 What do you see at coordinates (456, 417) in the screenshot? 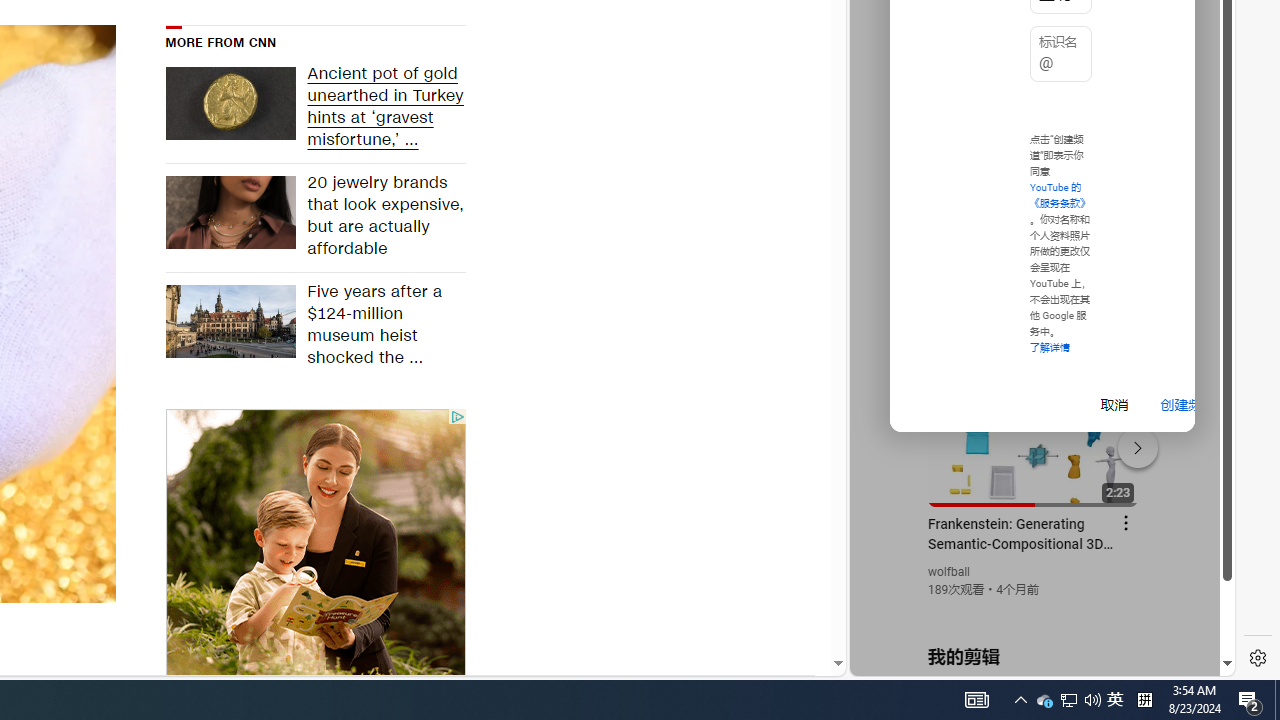
I see `AutomationID: sa-adchoices` at bounding box center [456, 417].